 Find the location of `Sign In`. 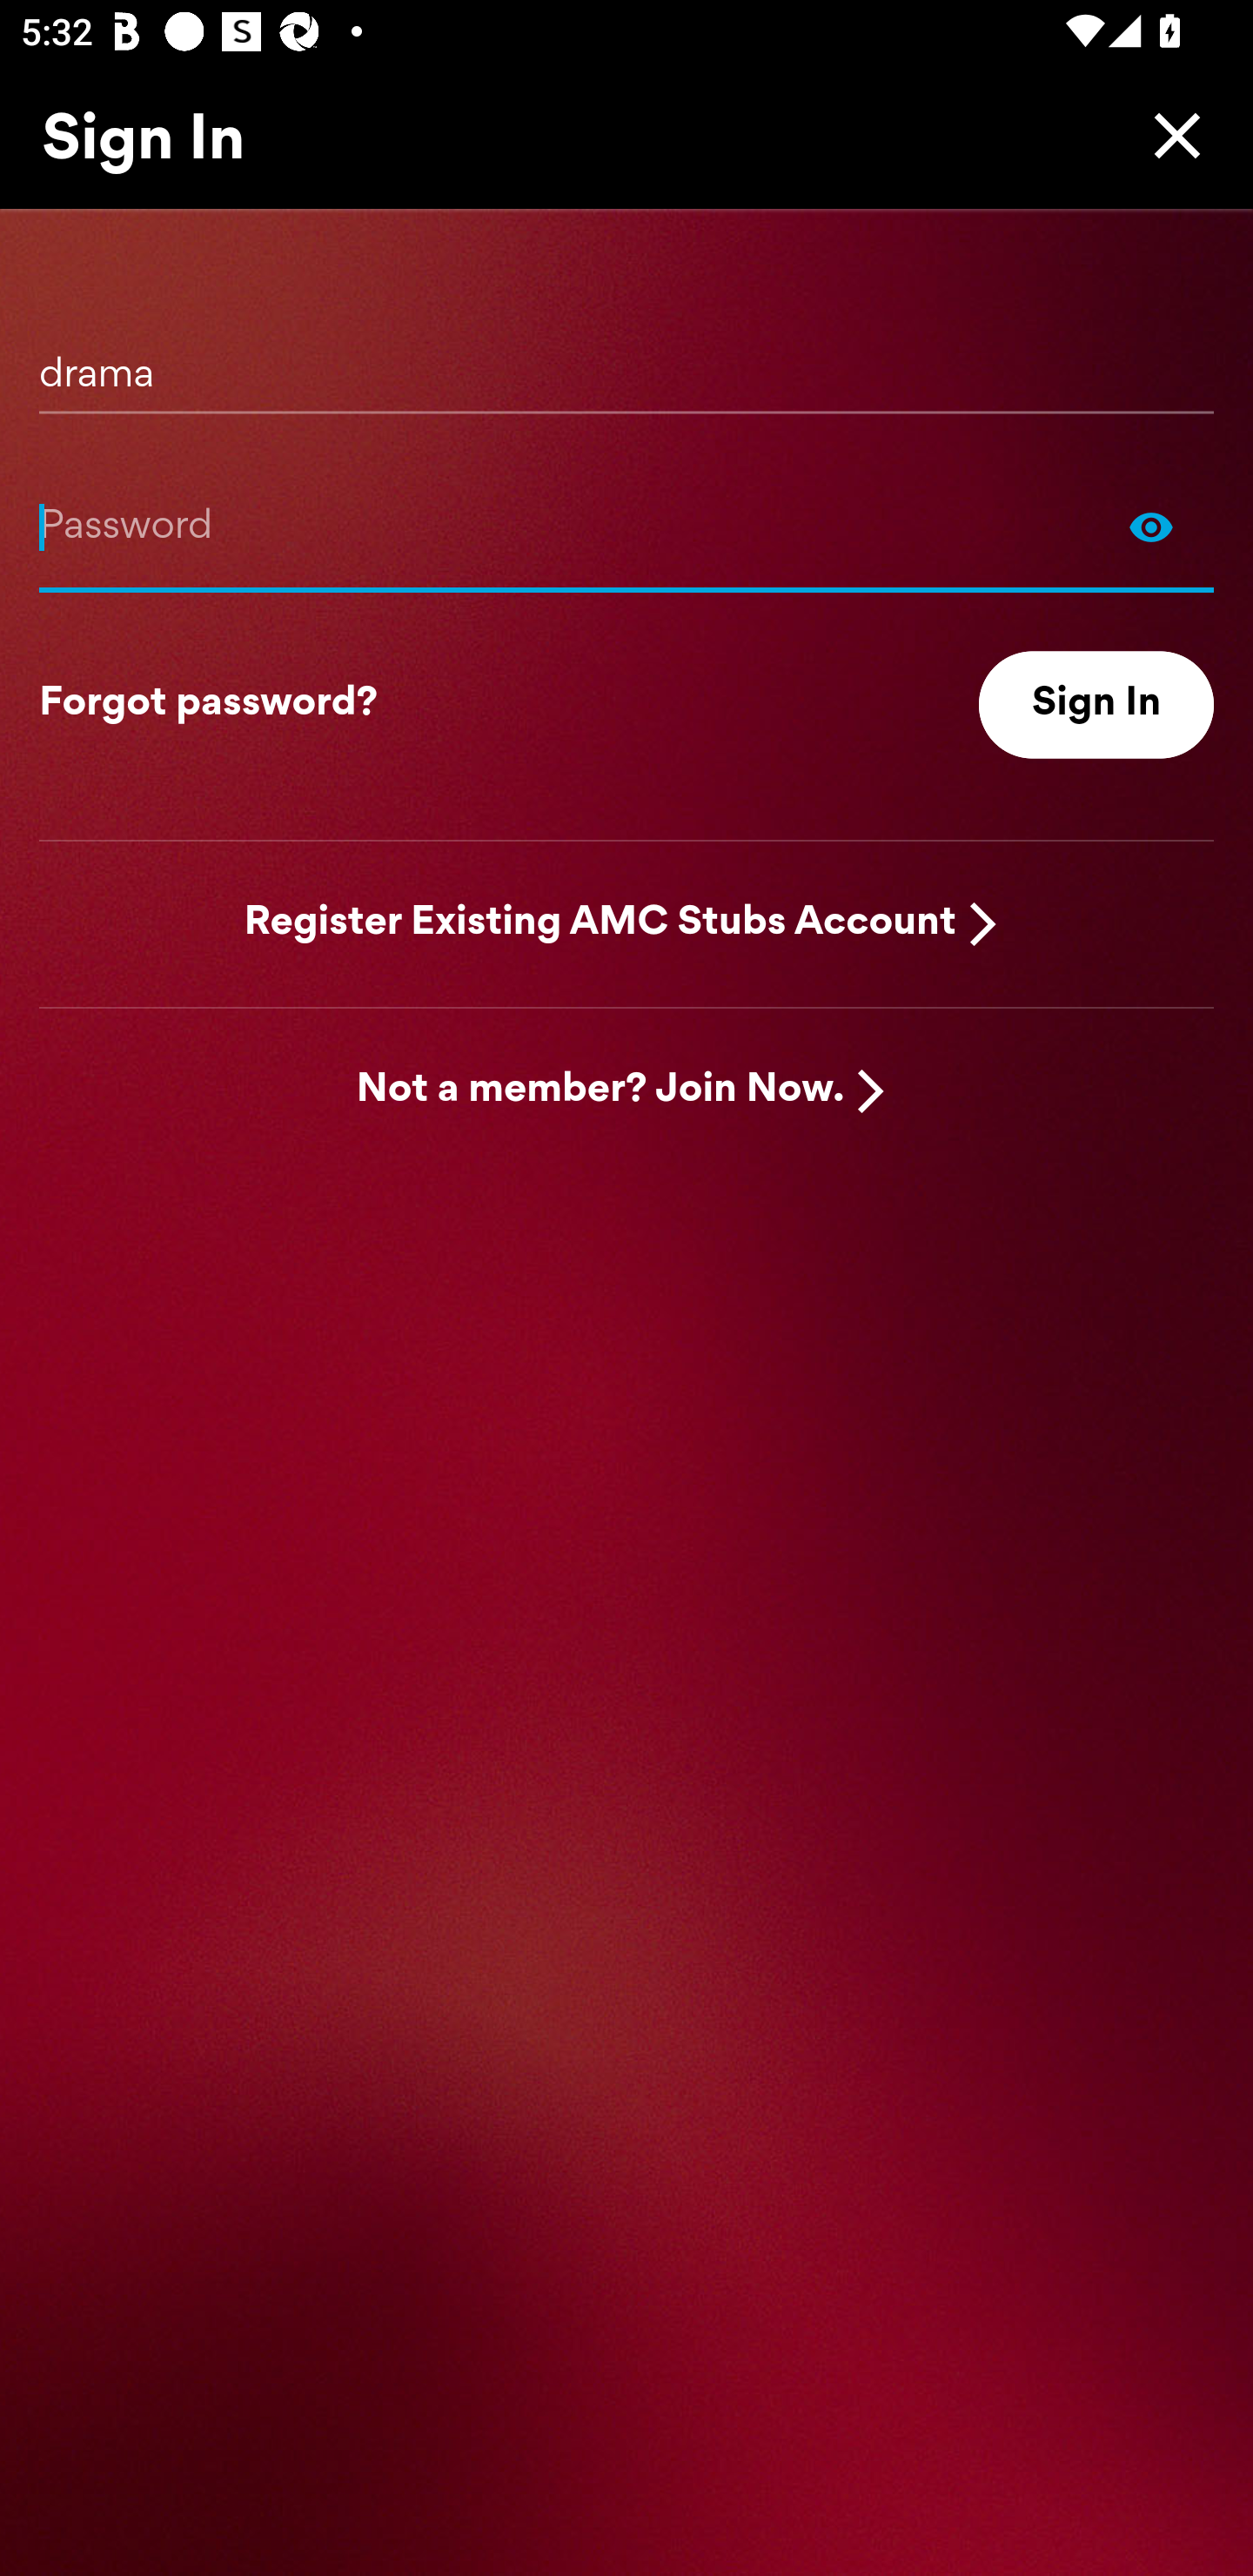

Sign In is located at coordinates (1096, 705).